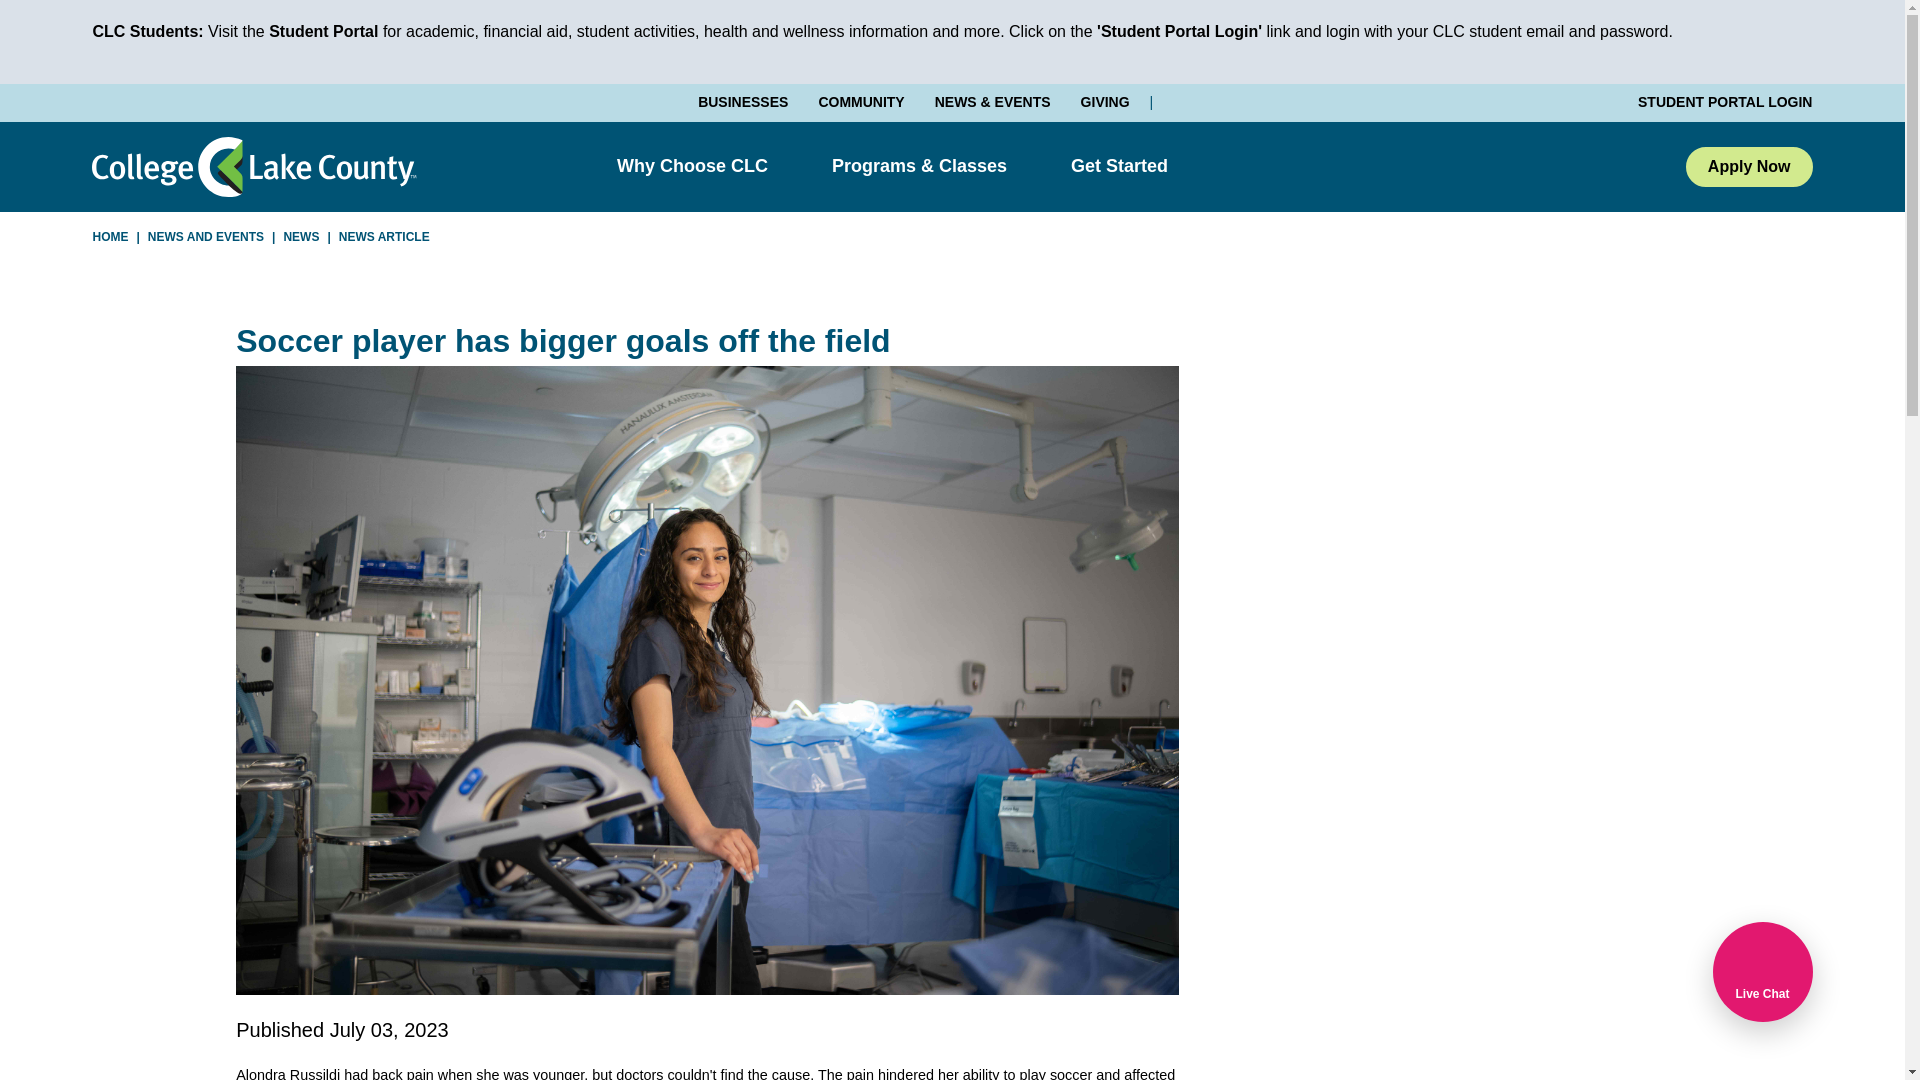 This screenshot has height=1080, width=1920. What do you see at coordinates (1119, 166) in the screenshot?
I see `Get Started` at bounding box center [1119, 166].